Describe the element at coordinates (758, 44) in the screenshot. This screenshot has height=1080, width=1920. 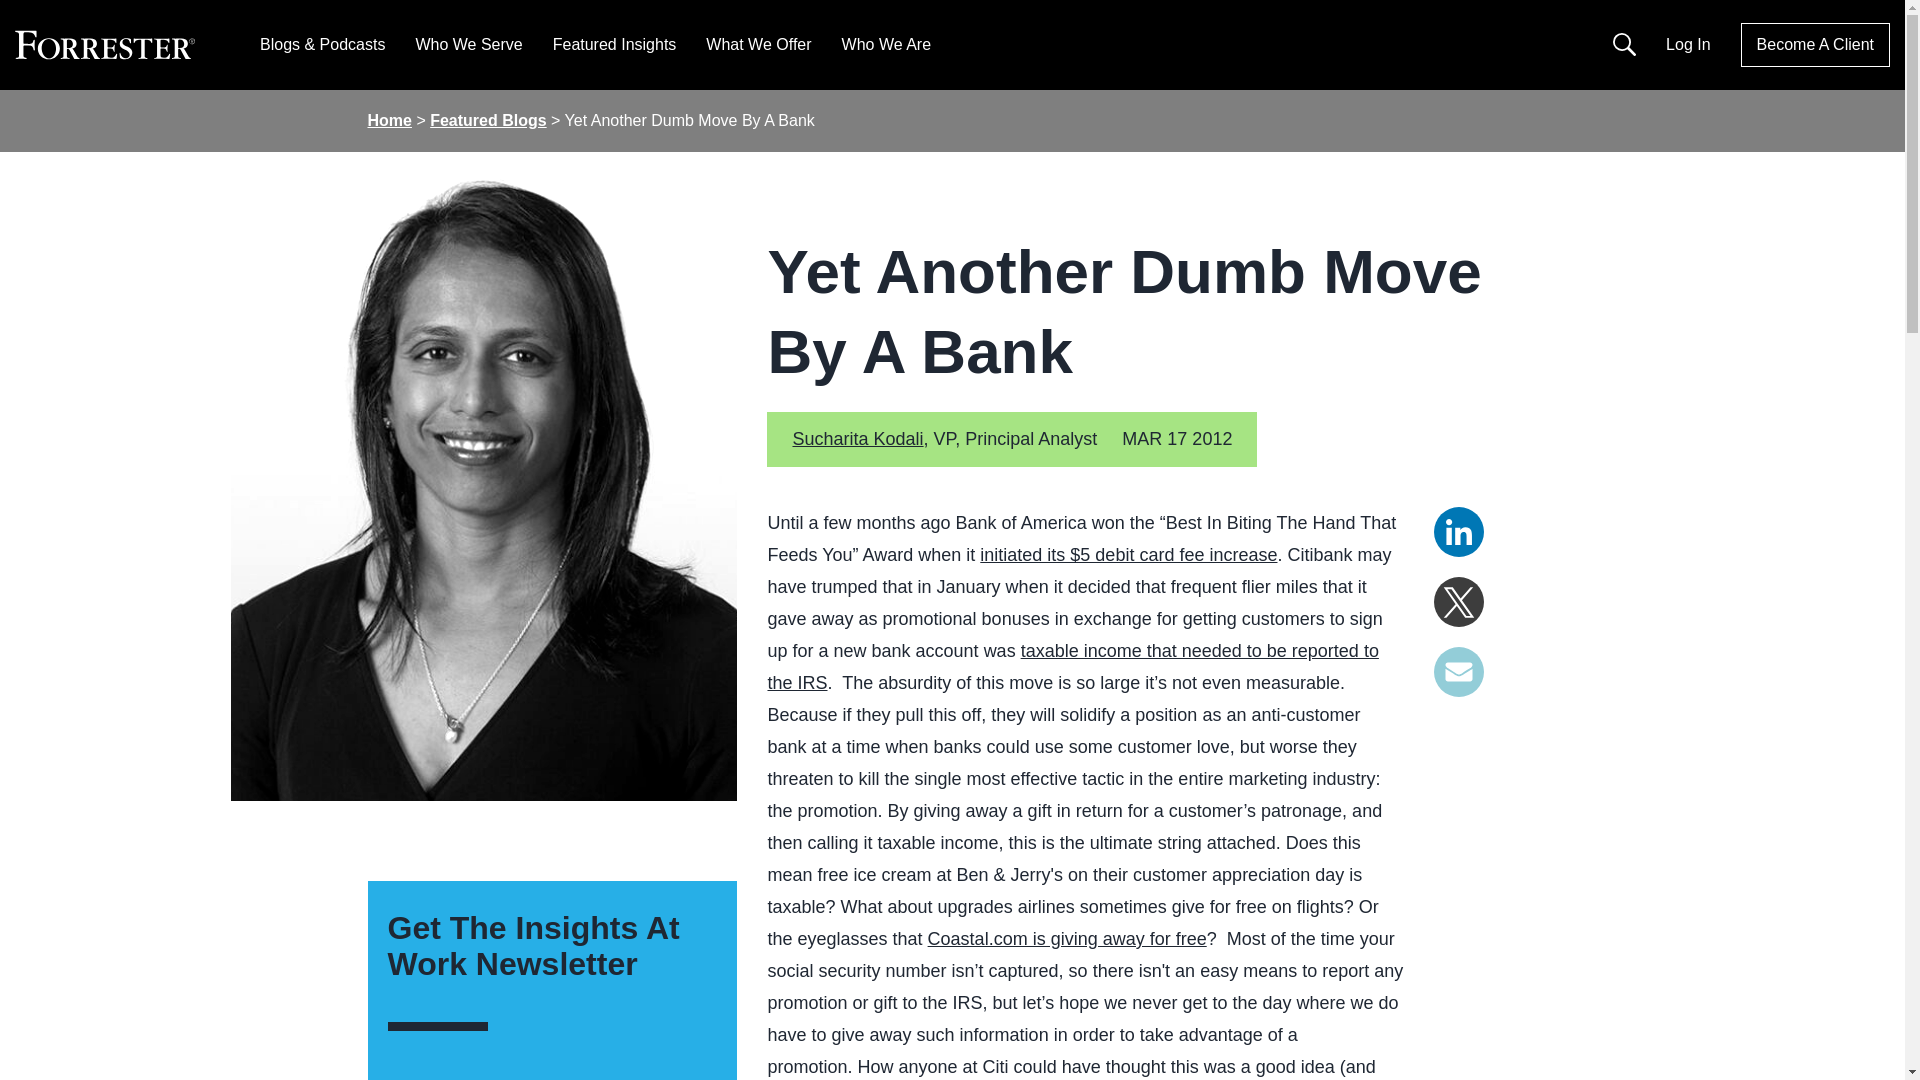
I see `What We Offer` at that location.